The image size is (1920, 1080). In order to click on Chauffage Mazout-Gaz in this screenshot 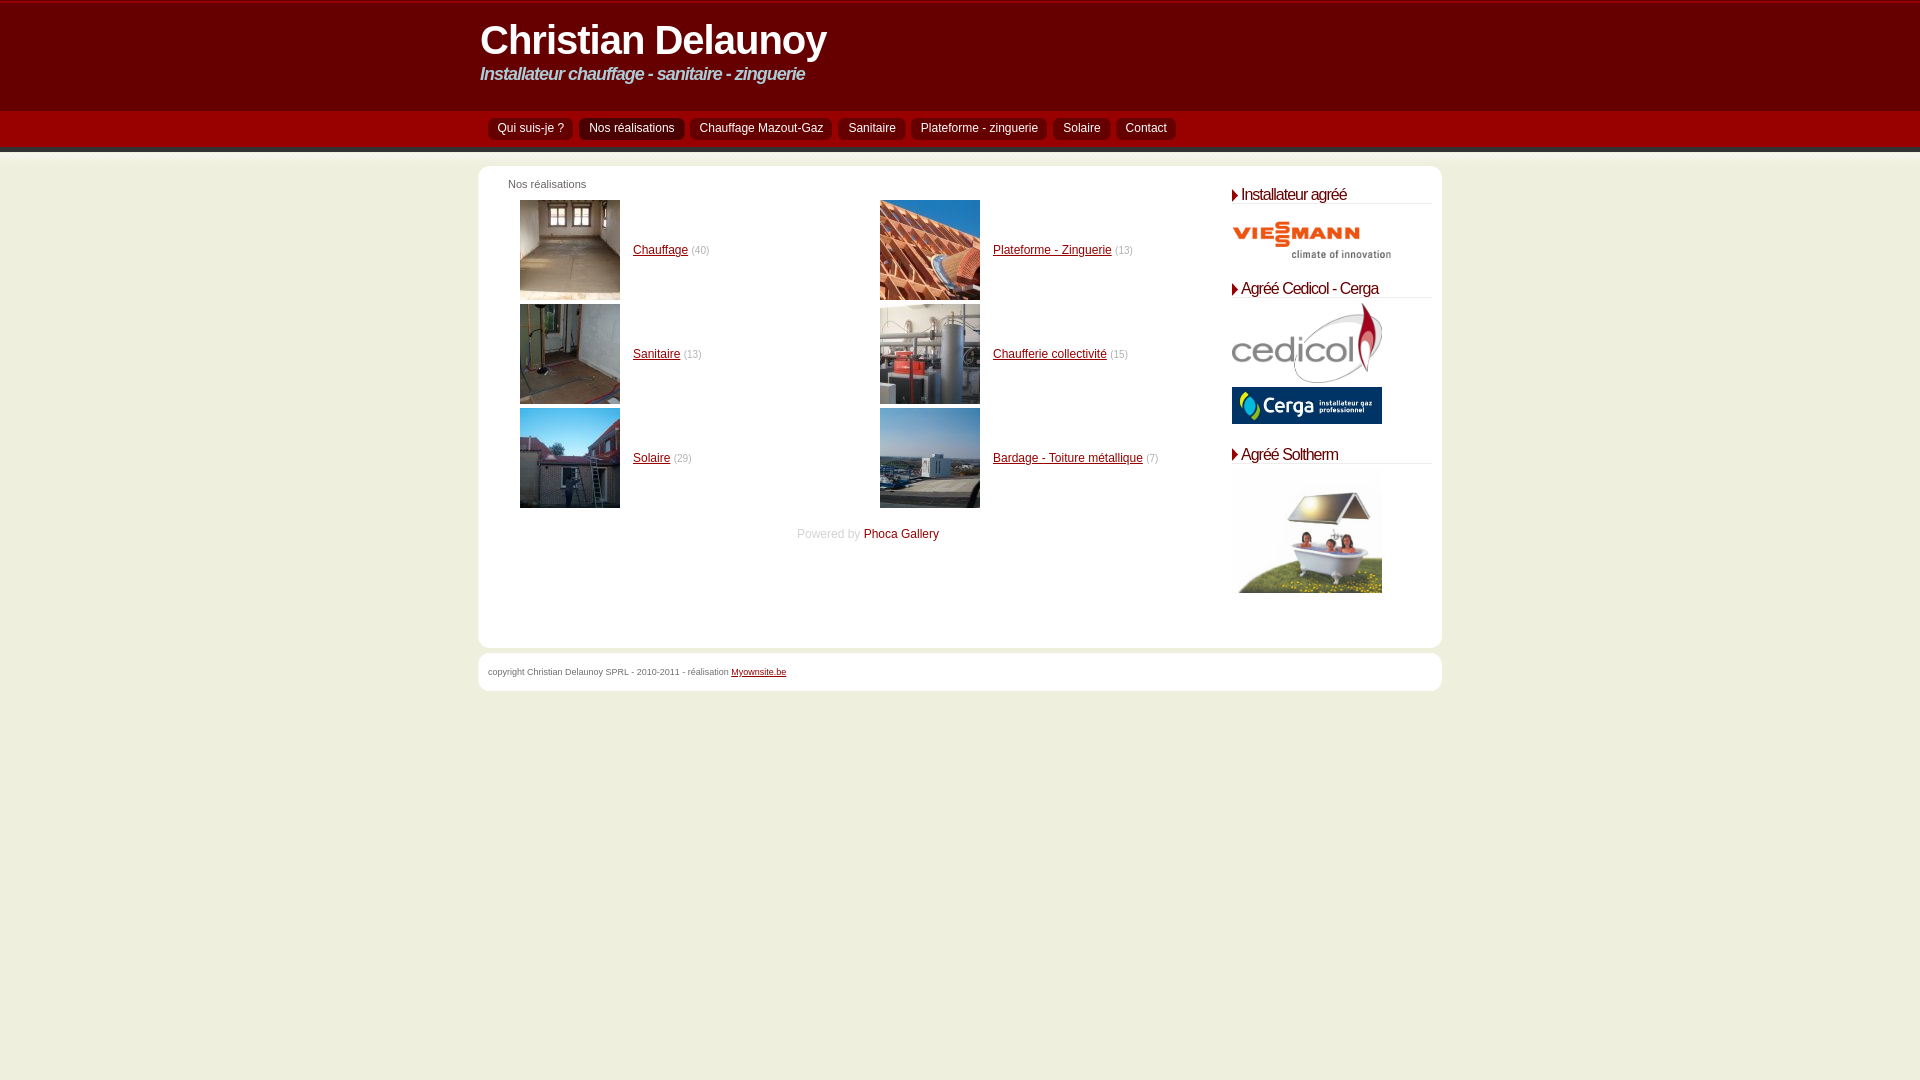, I will do `click(767, 129)`.